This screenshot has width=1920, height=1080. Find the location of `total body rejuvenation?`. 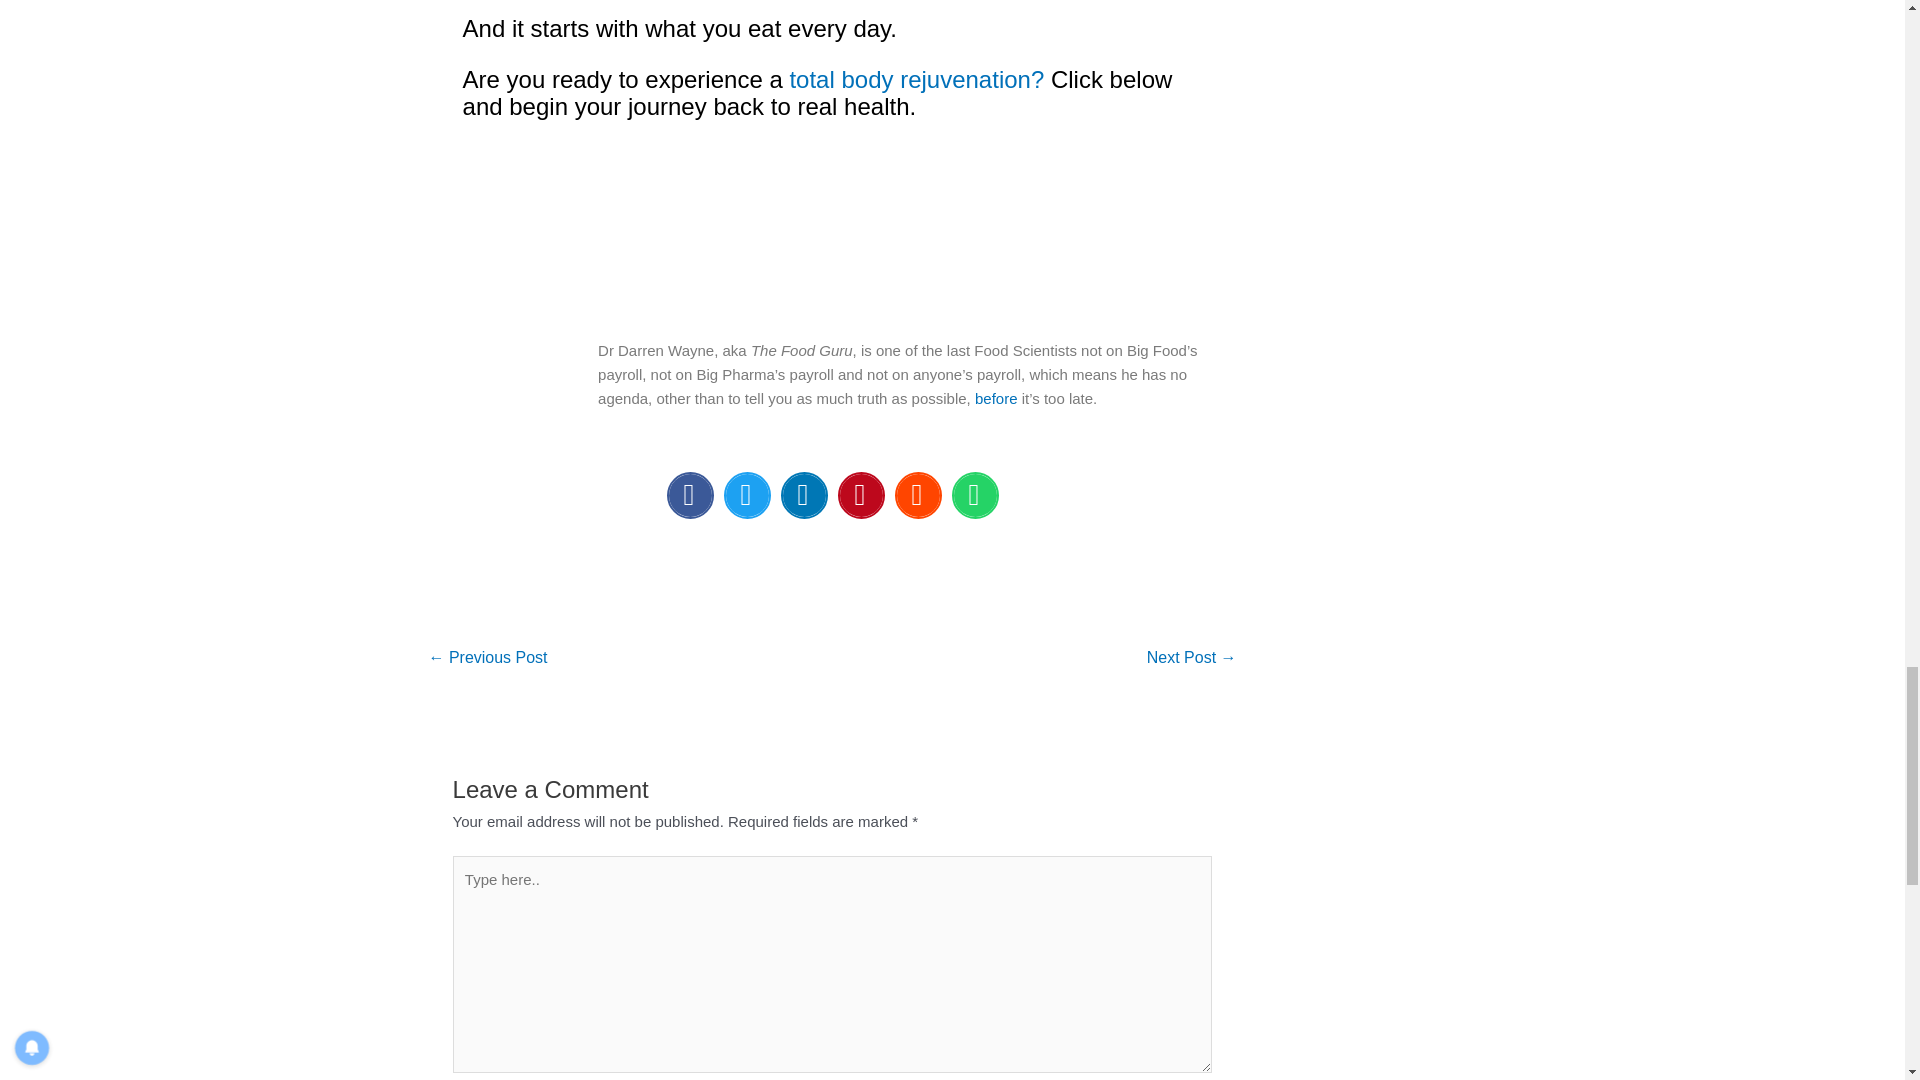

total body rejuvenation? is located at coordinates (916, 78).